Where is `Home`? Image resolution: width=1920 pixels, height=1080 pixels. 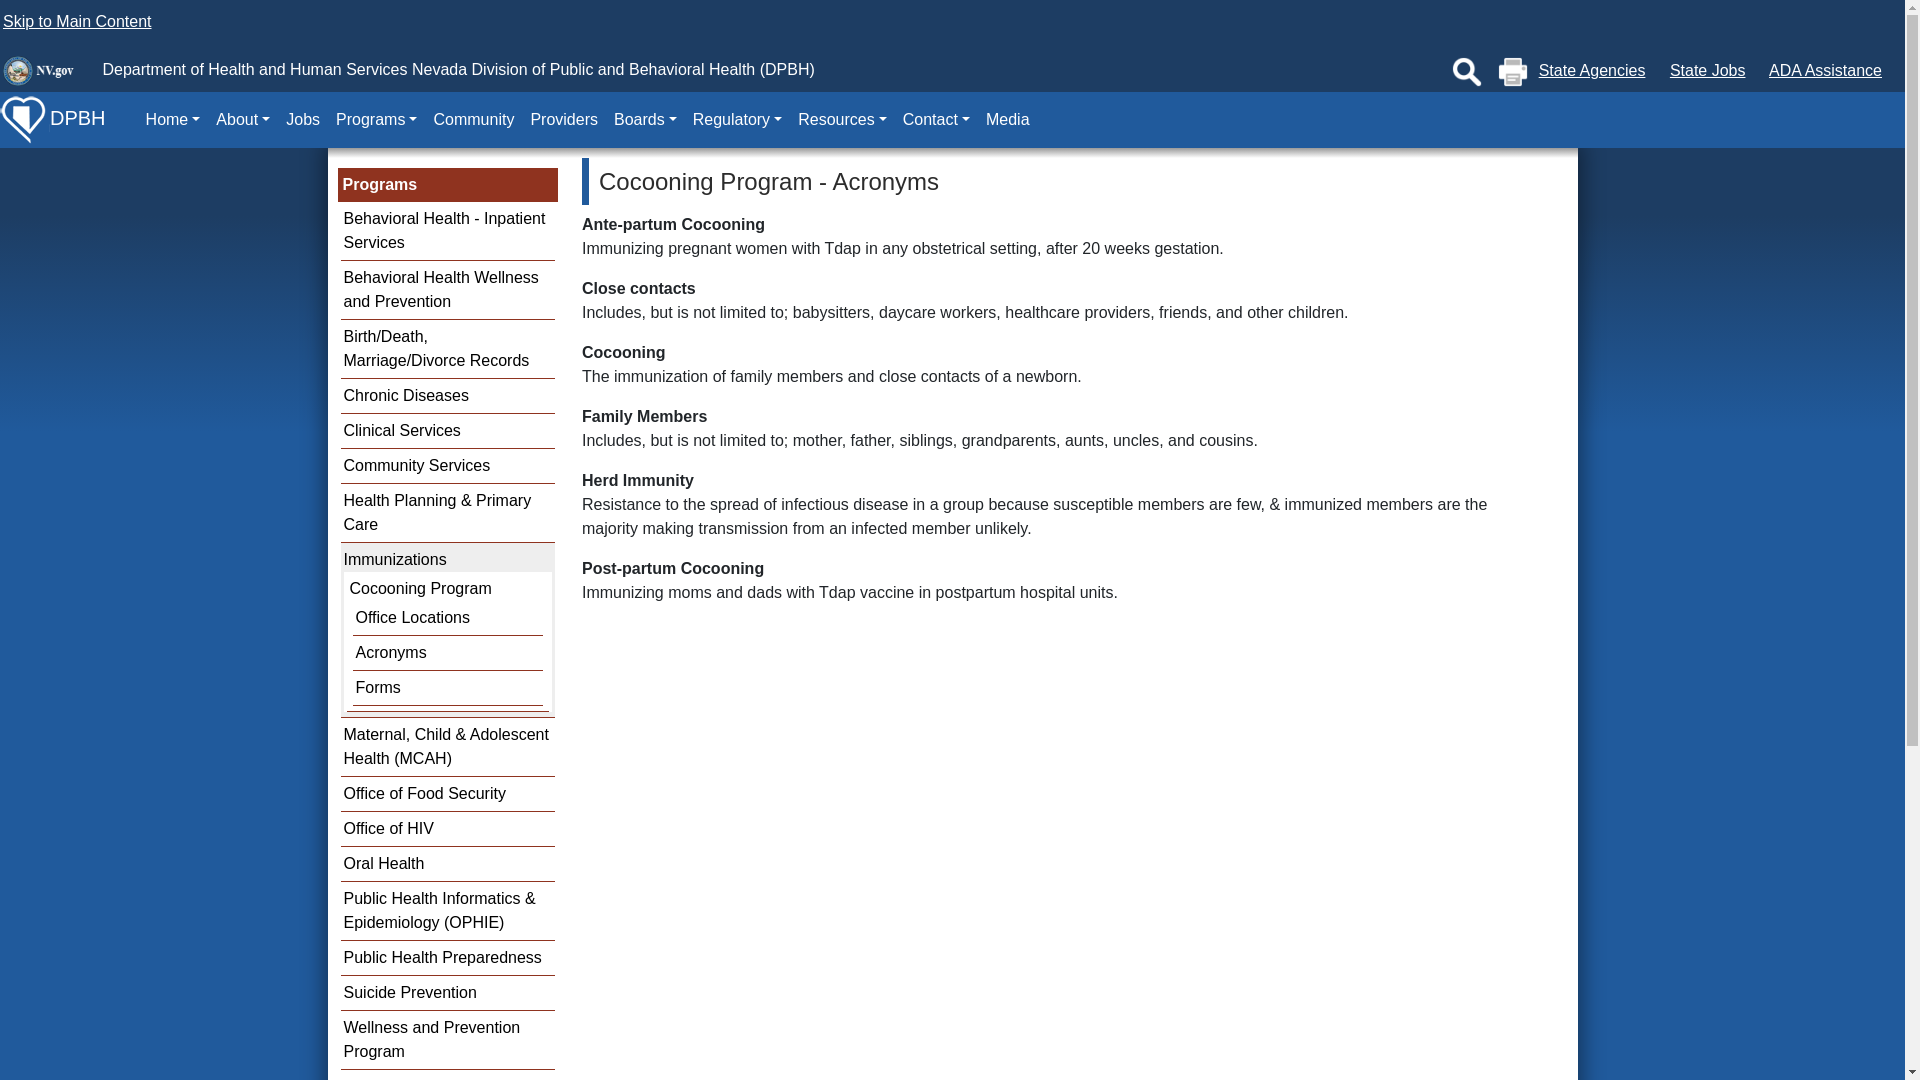
Home is located at coordinates (174, 120).